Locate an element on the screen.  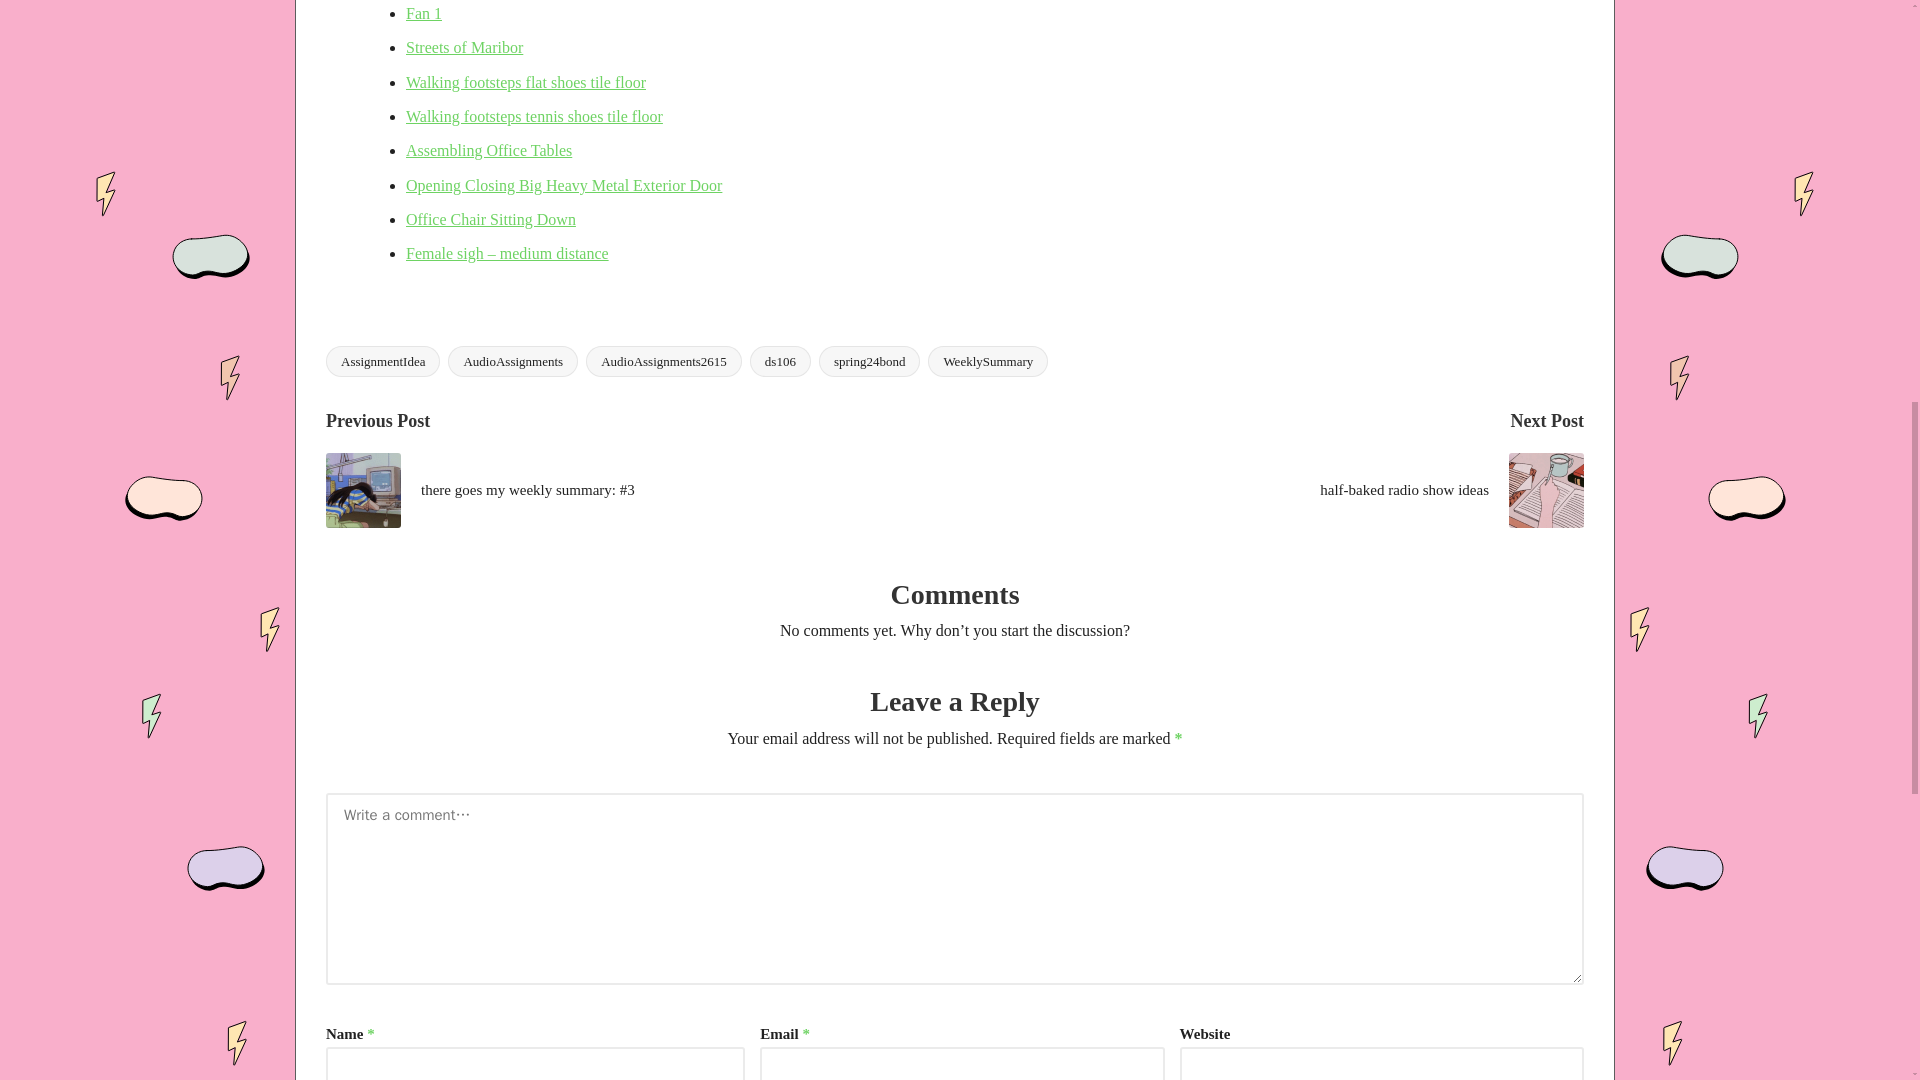
spring24bond is located at coordinates (870, 360).